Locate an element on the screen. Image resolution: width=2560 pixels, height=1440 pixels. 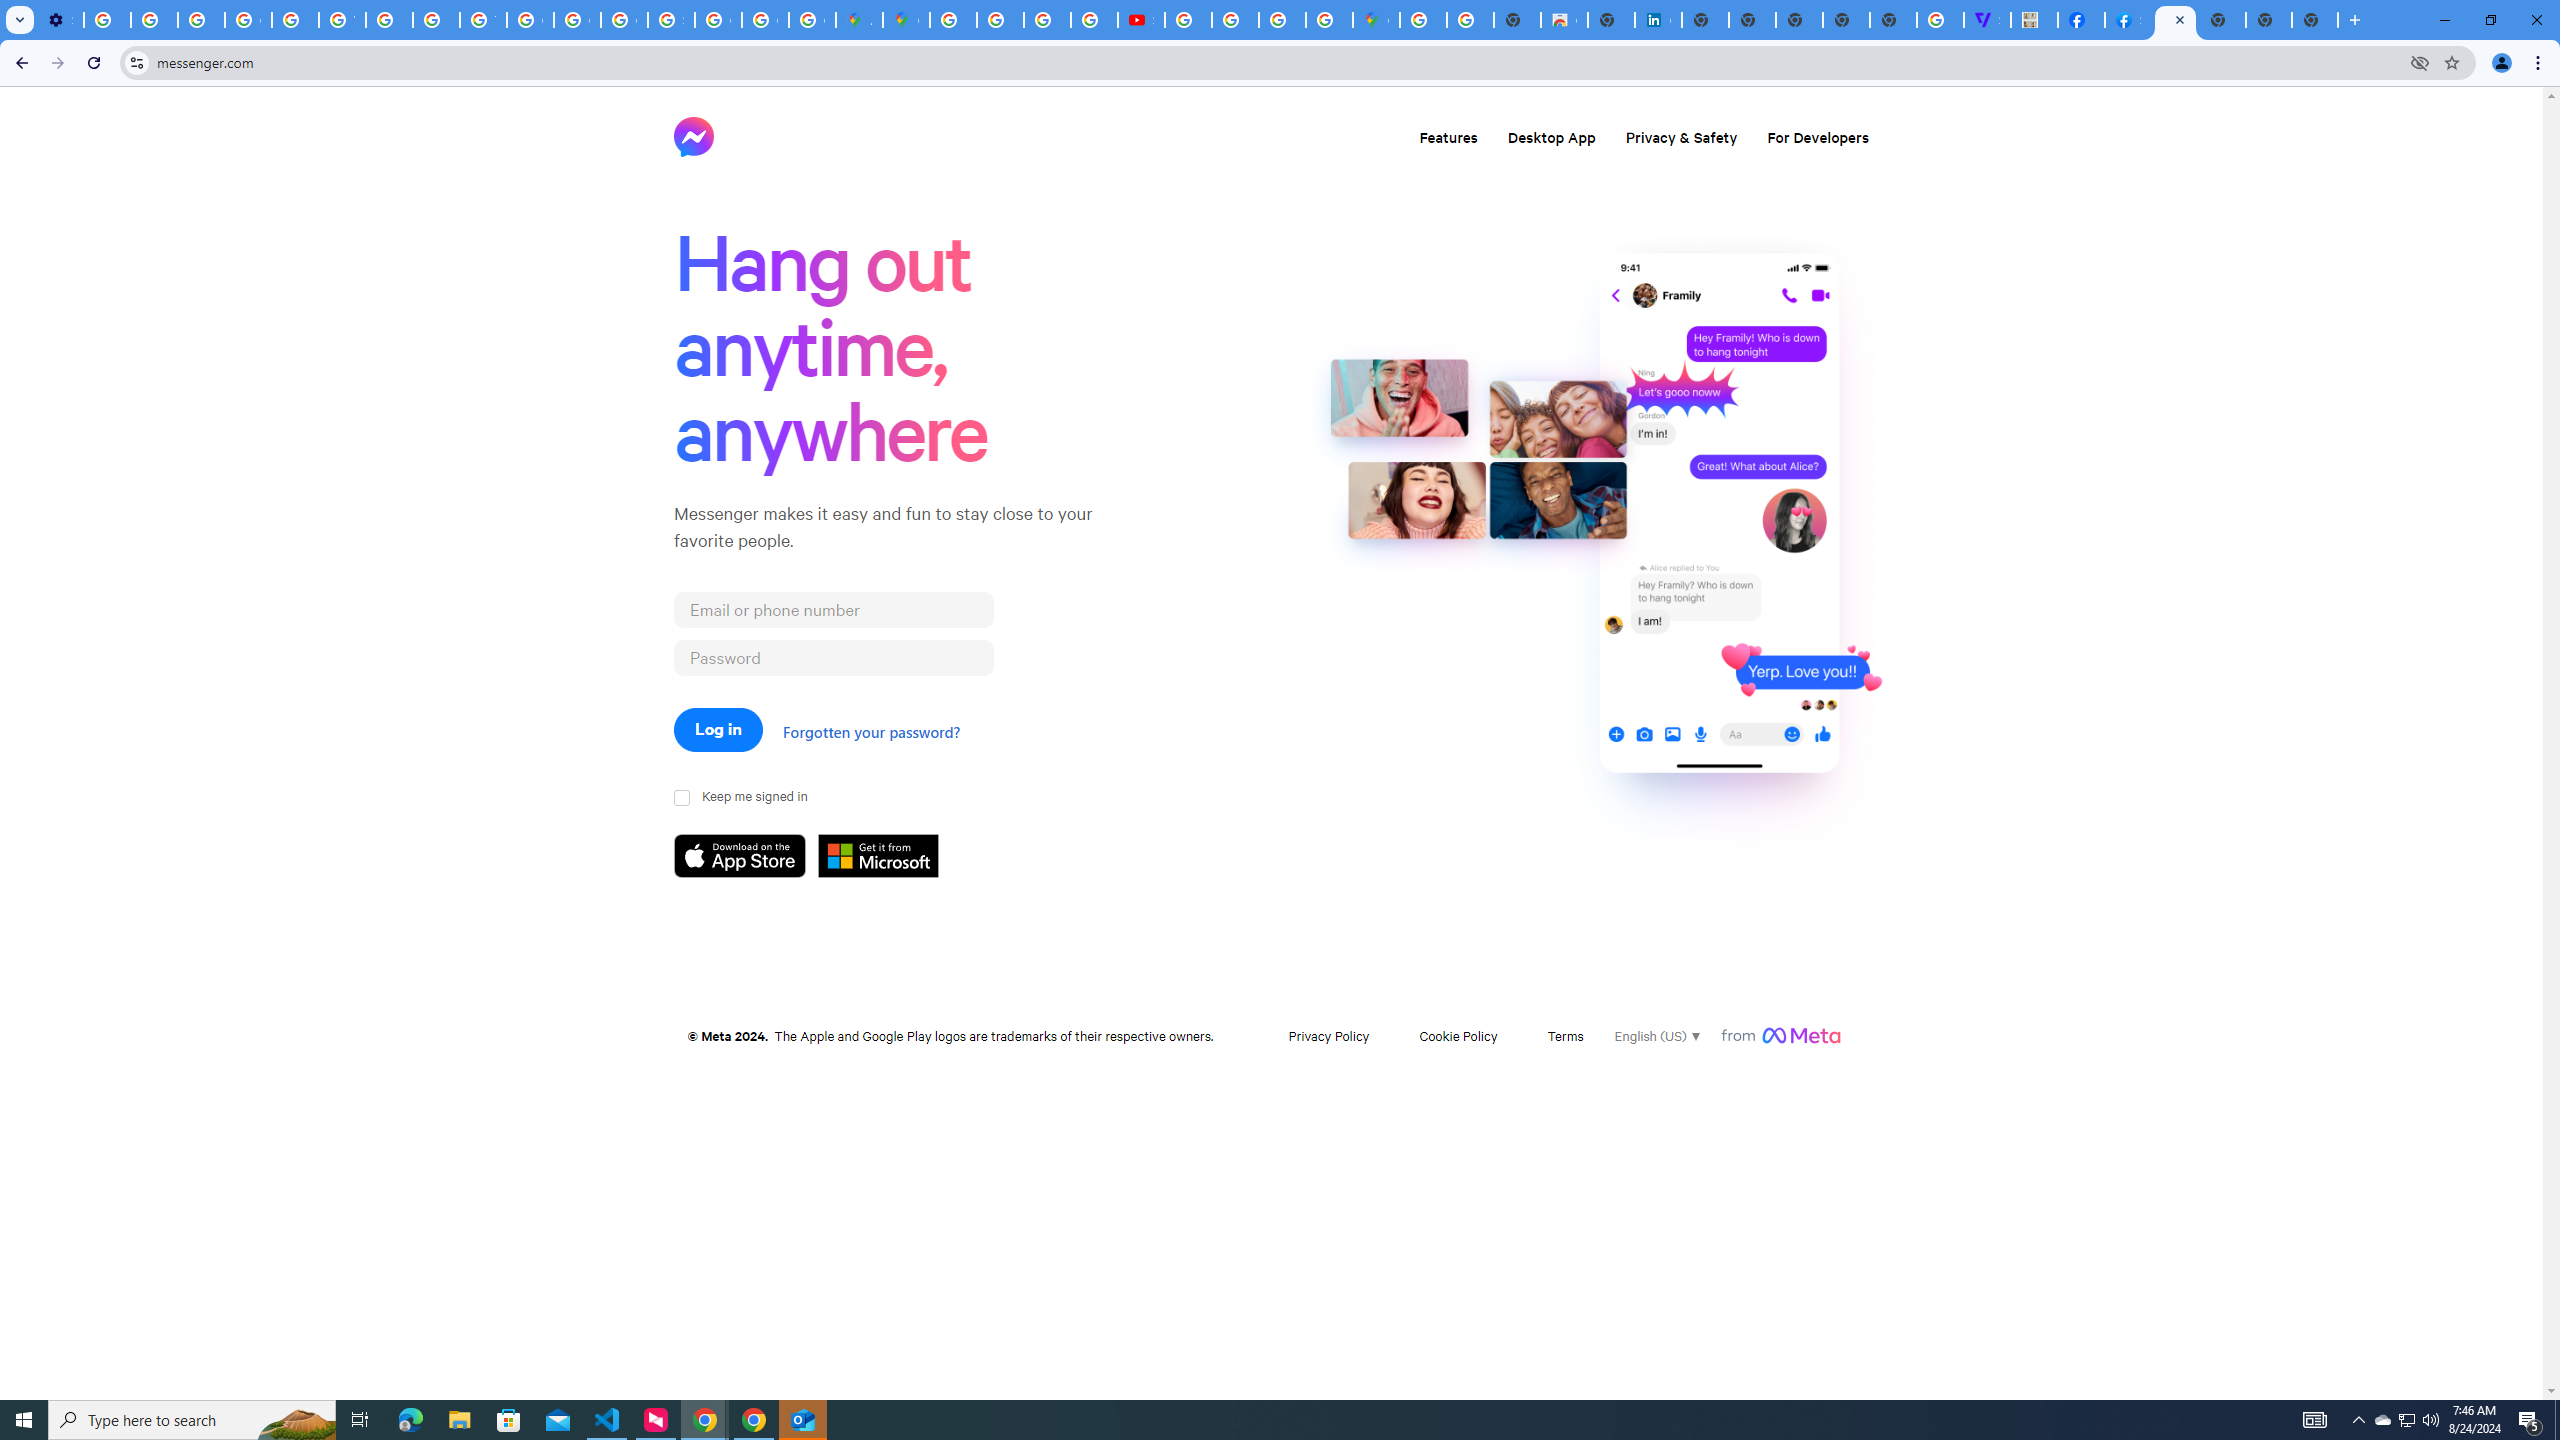
https://scholar.google.com/ is located at coordinates (388, 20).